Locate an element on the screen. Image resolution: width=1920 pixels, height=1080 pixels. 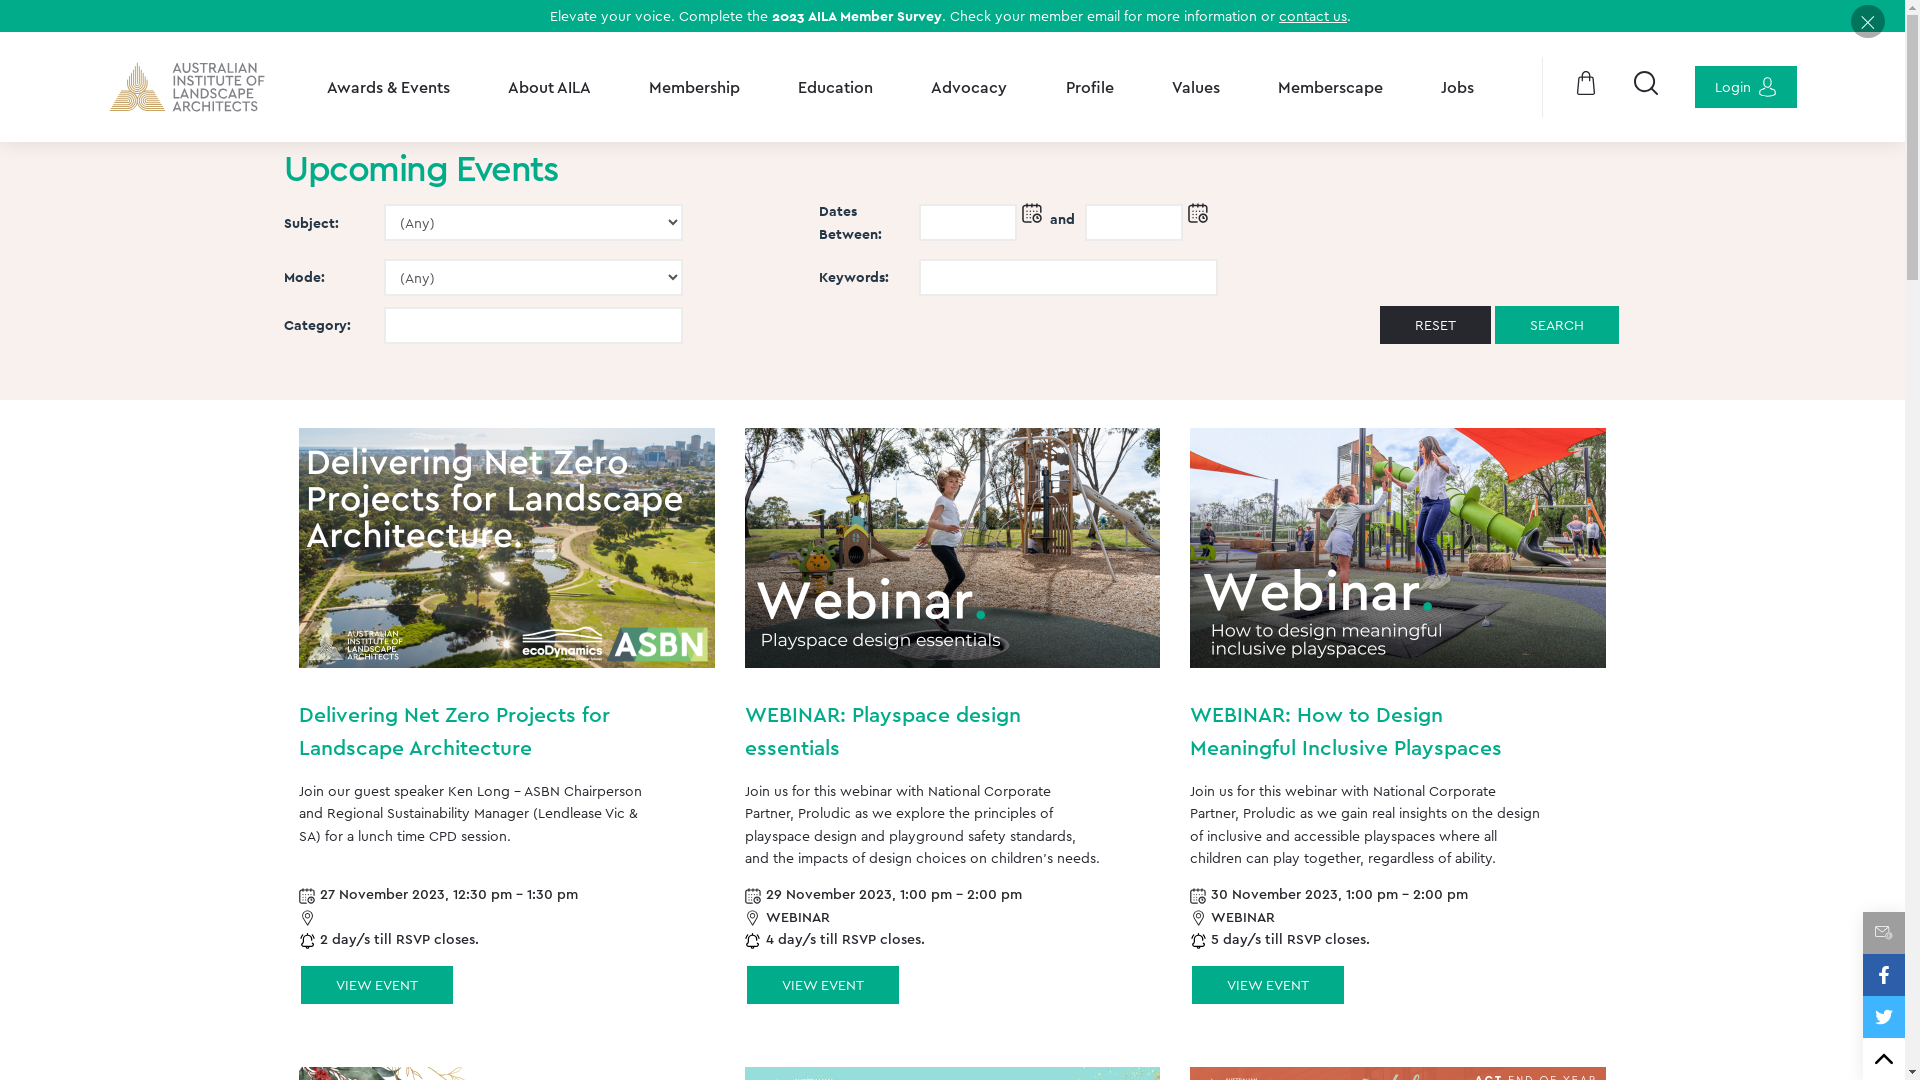
REGISTER is located at coordinates (377, 985).